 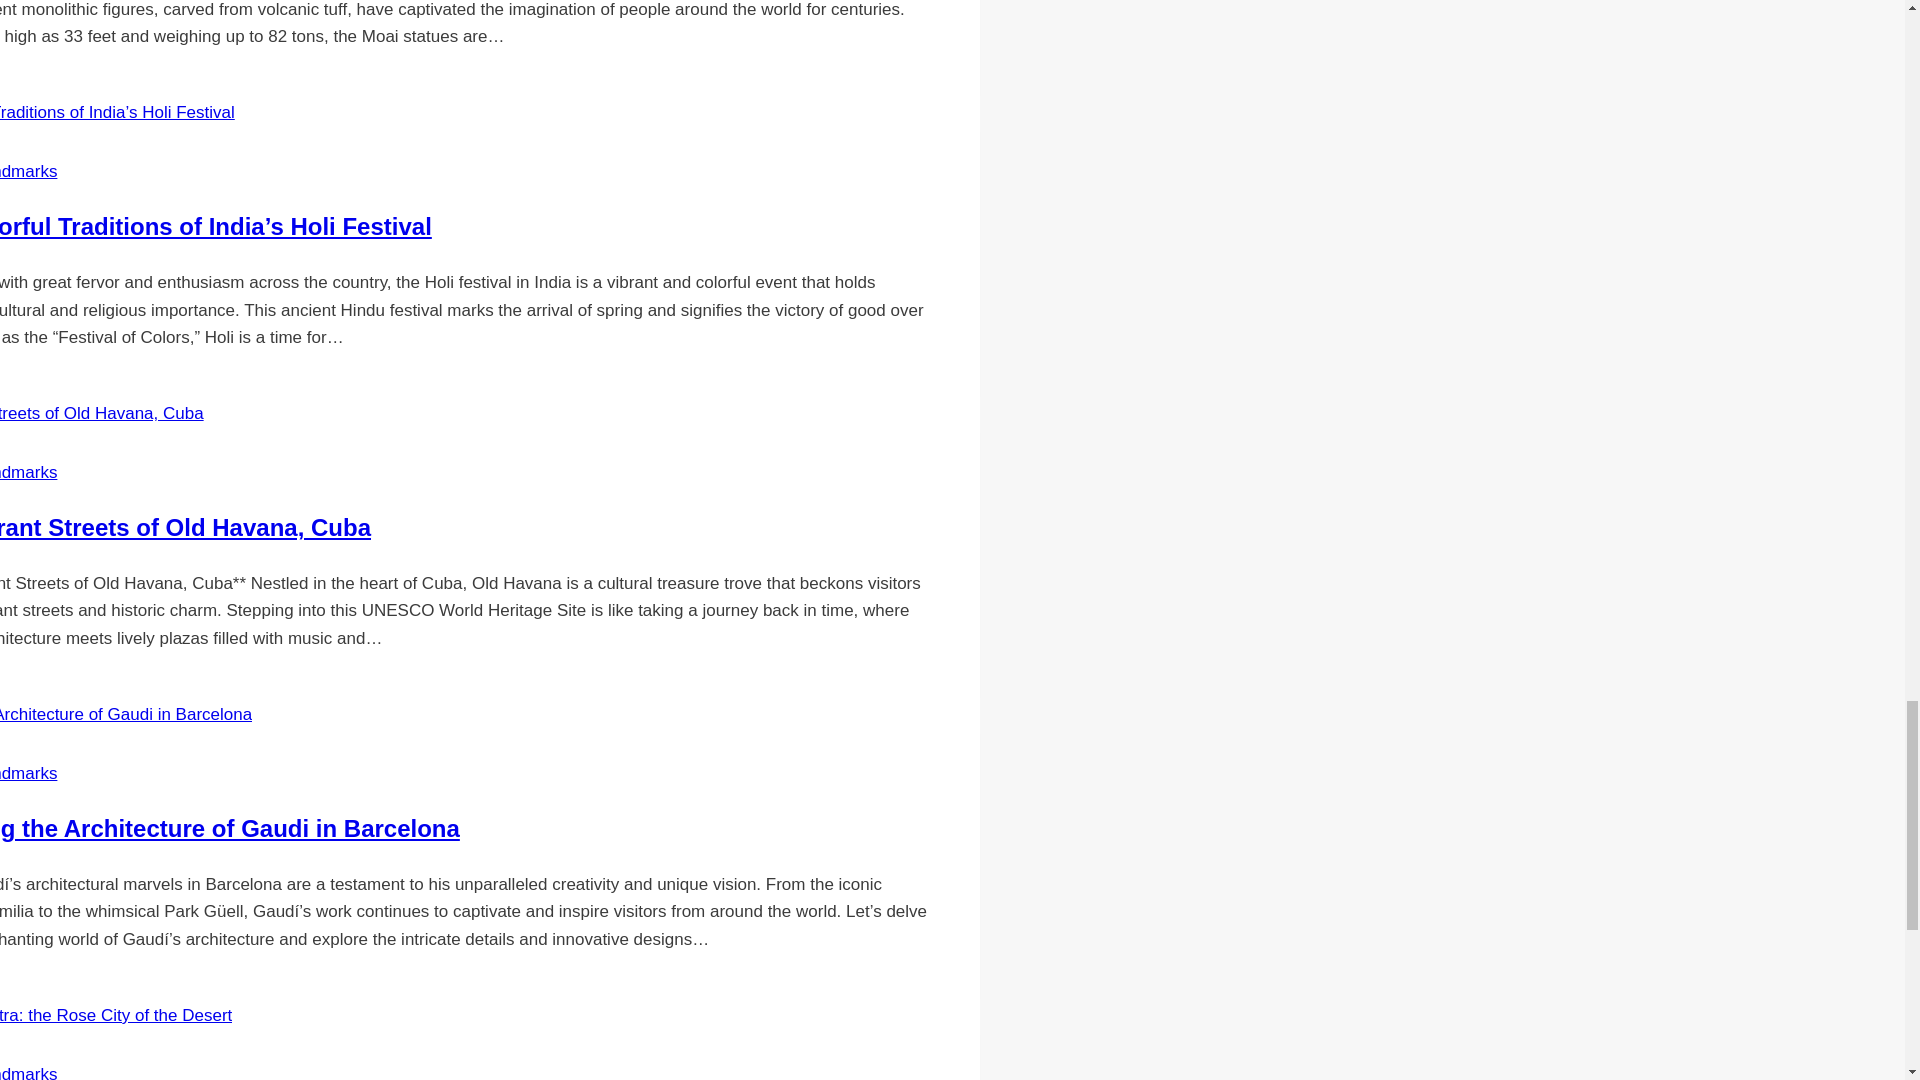 I want to click on Cultural Landmarks, so click(x=28, y=172).